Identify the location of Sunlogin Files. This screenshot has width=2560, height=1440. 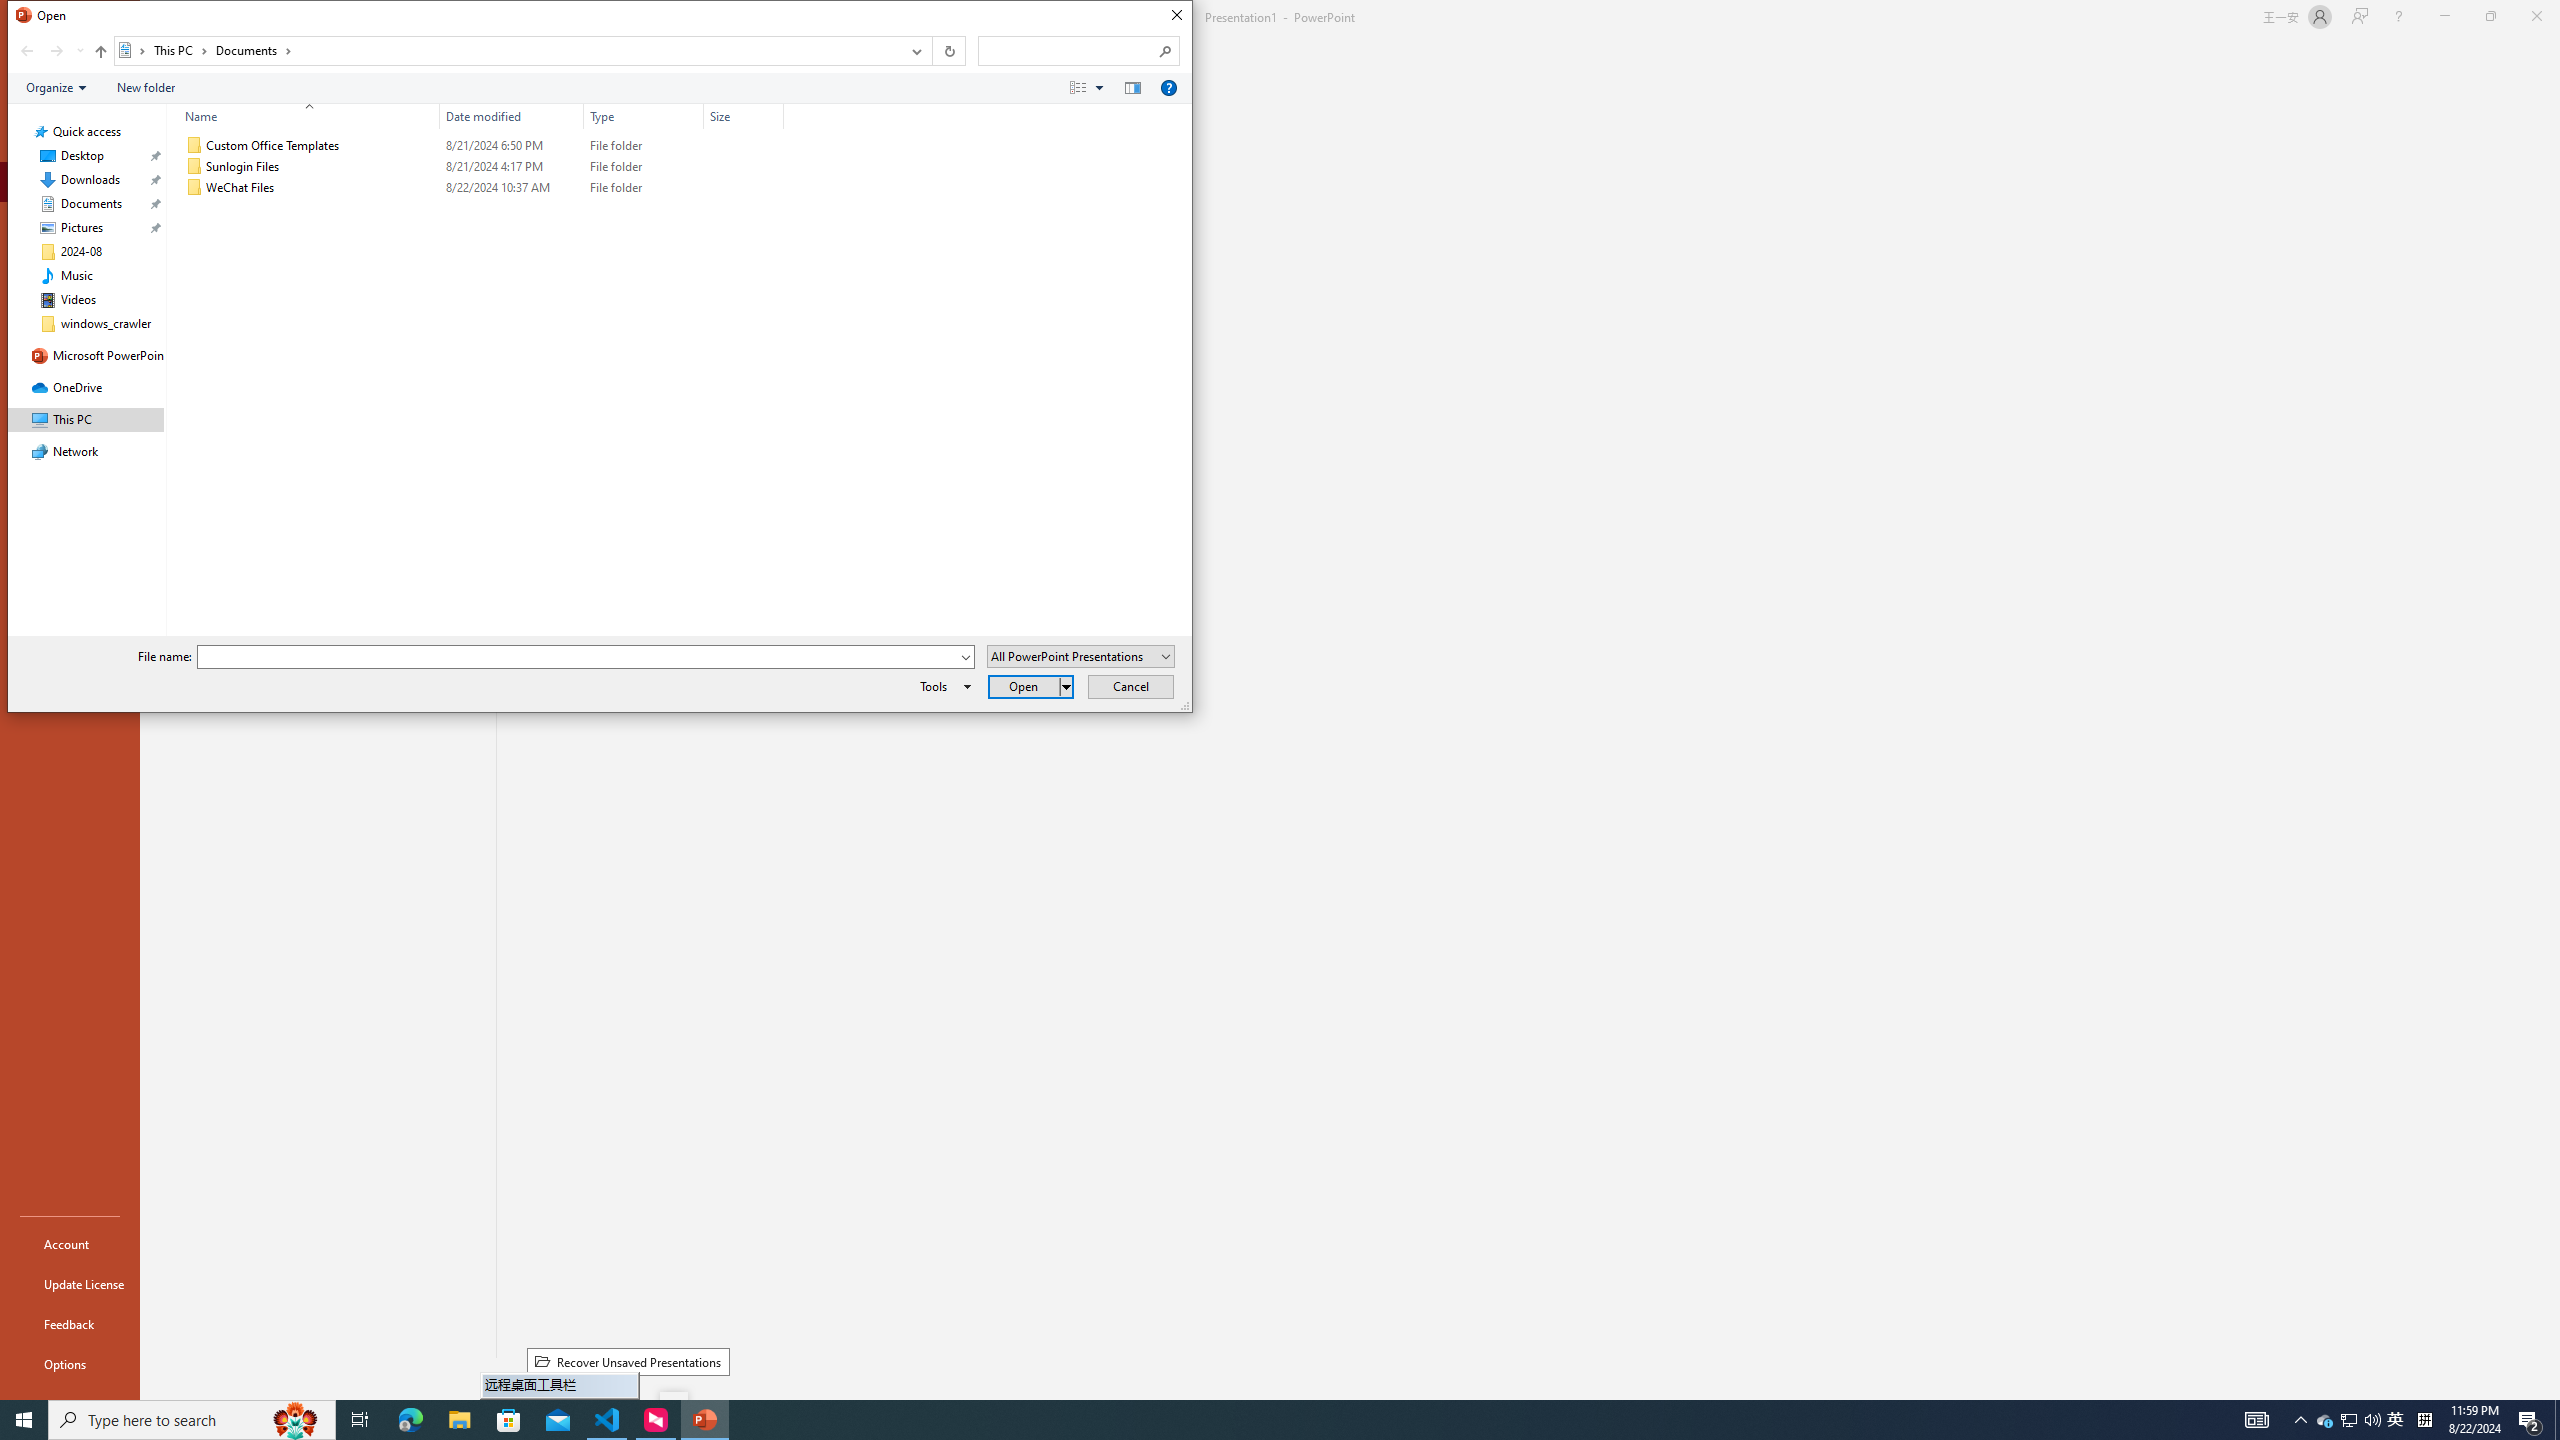
(480, 166).